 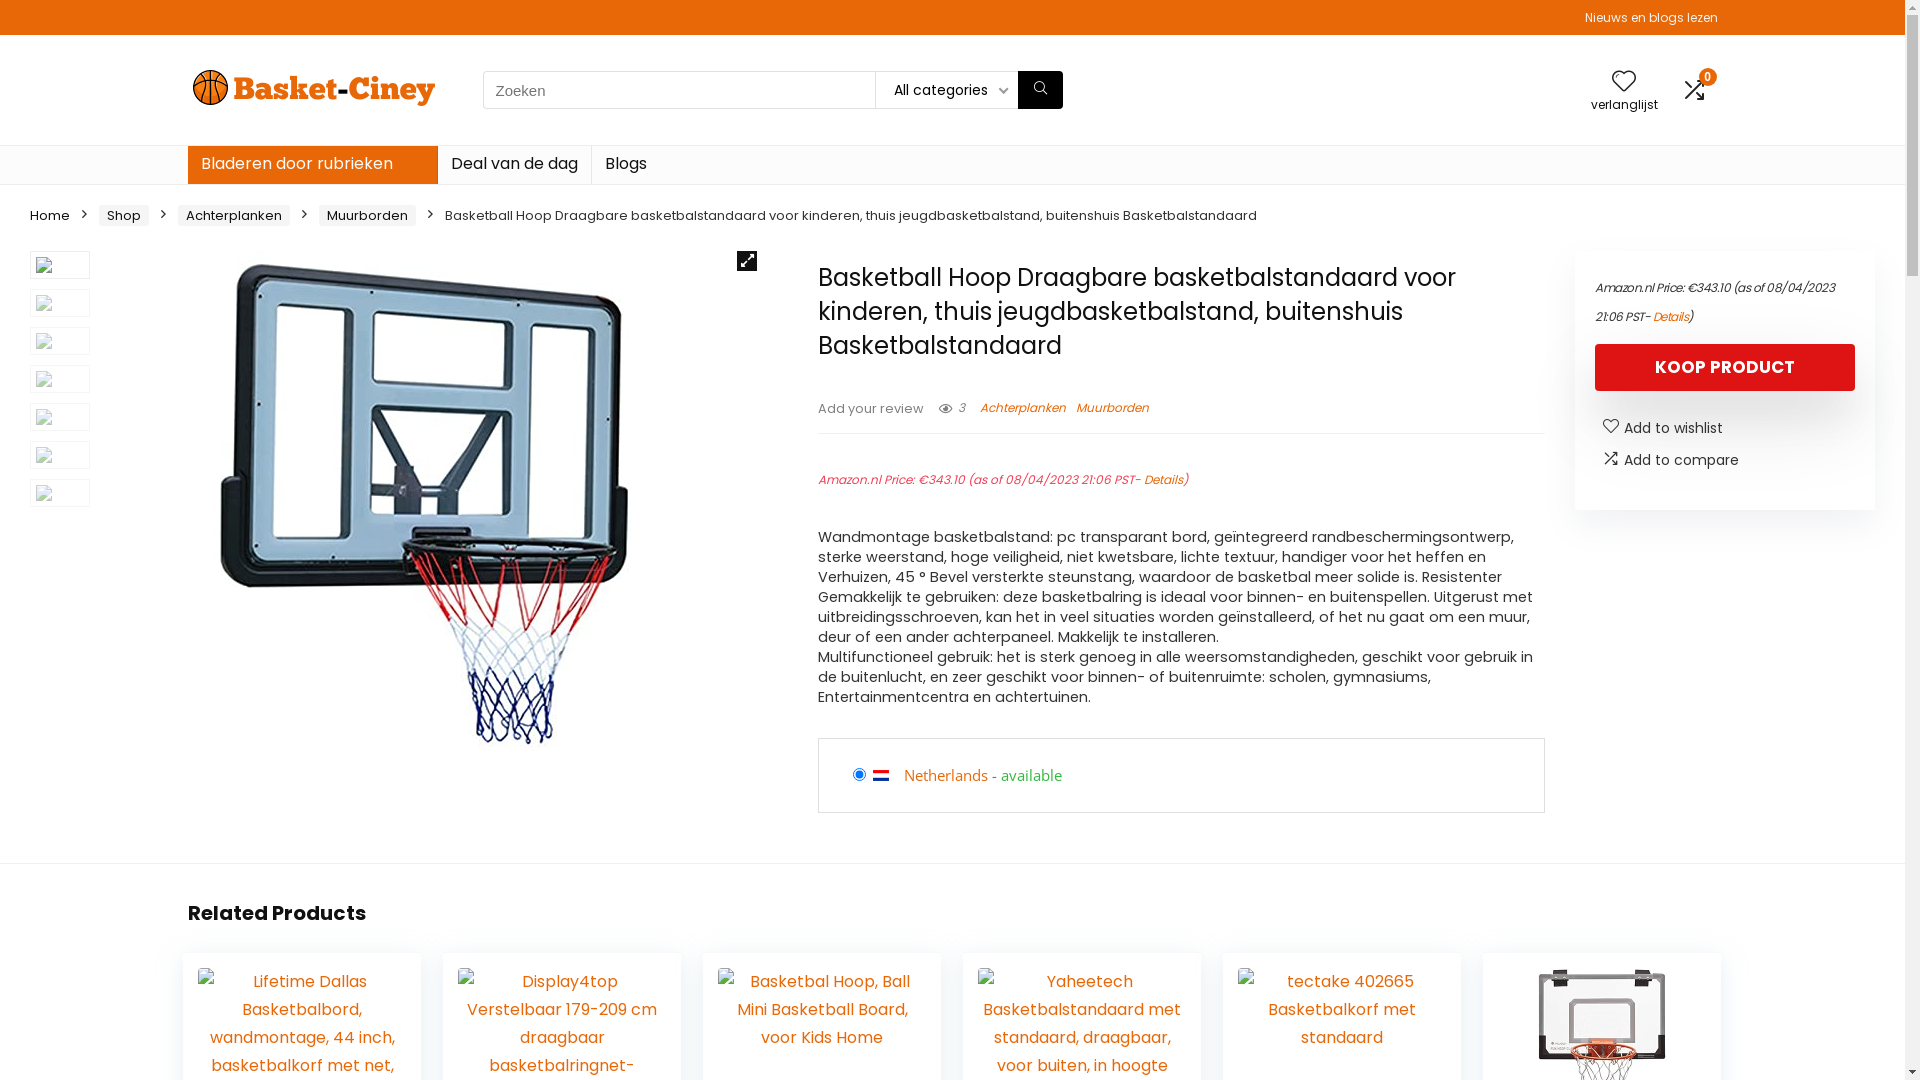 I want to click on Achterplanken, so click(x=234, y=216).